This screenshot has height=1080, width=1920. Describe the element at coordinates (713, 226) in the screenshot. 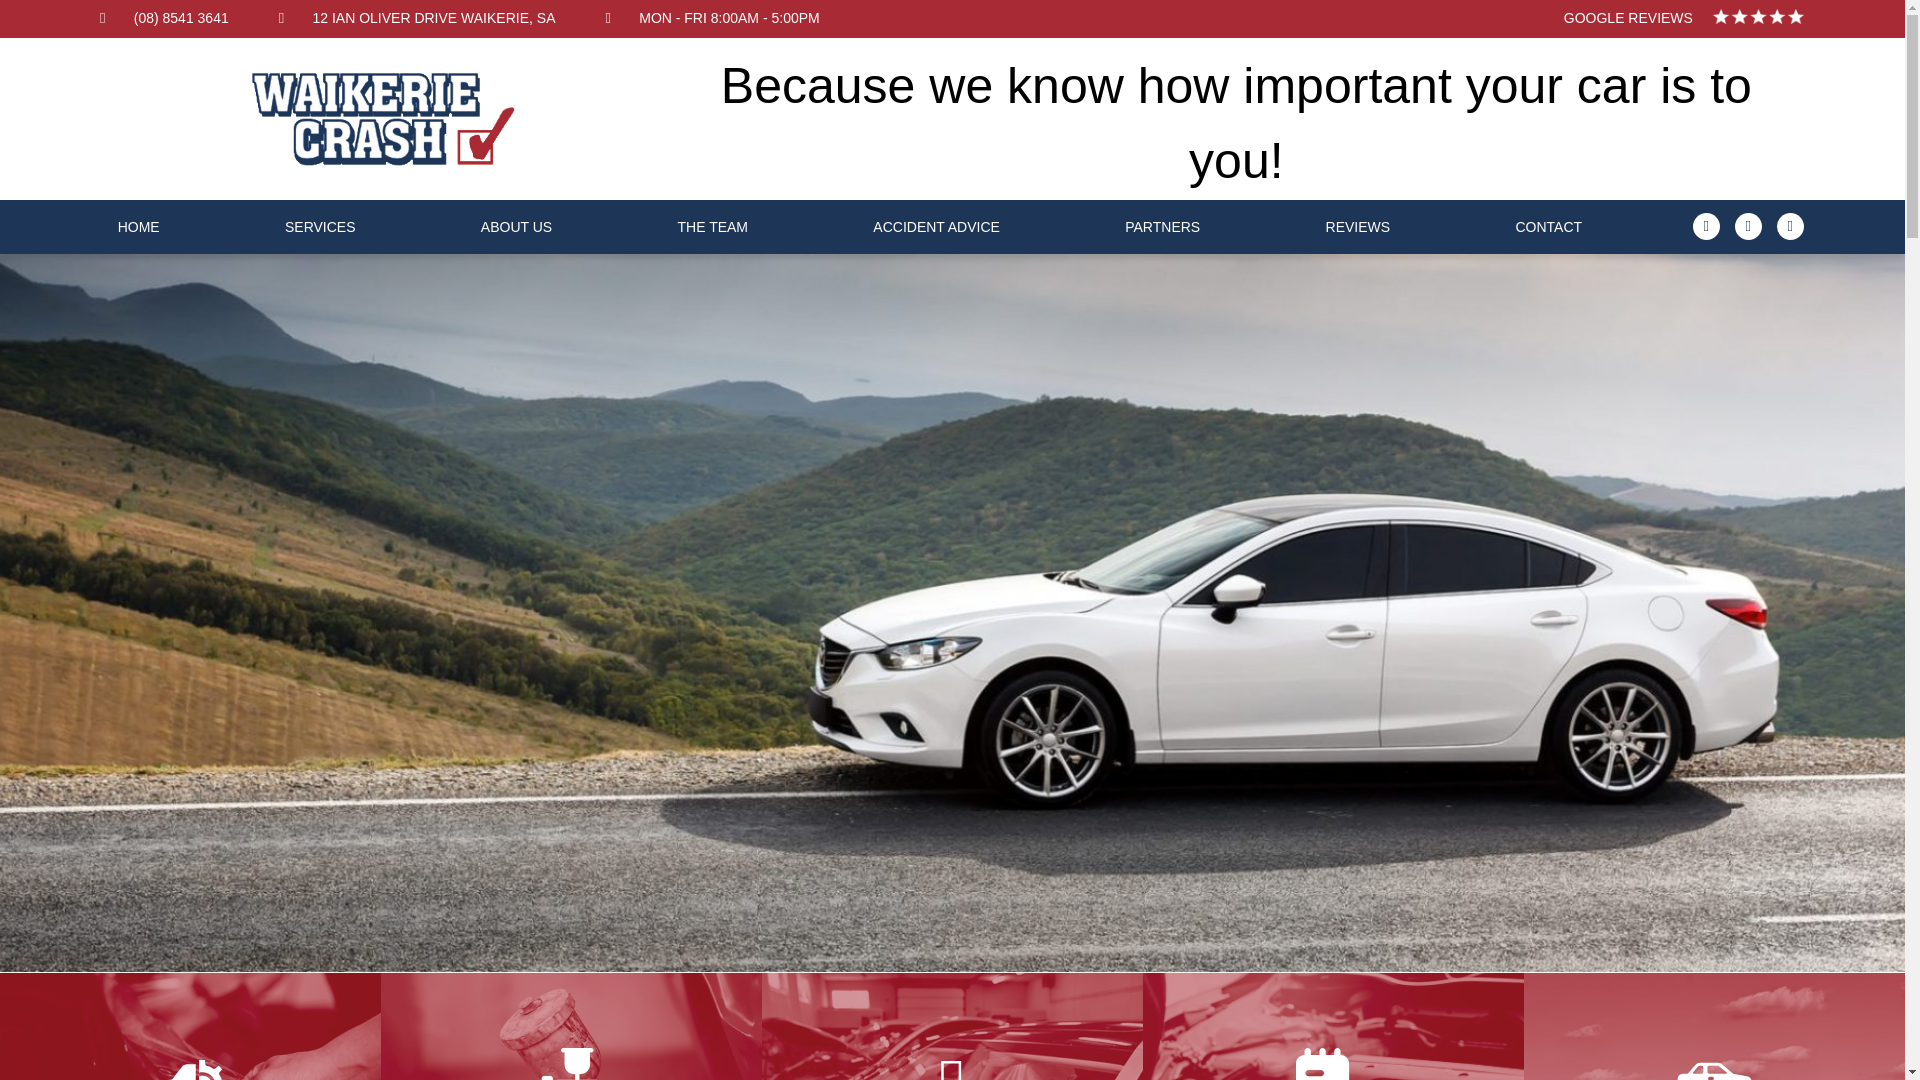

I see `THE TEAM` at that location.